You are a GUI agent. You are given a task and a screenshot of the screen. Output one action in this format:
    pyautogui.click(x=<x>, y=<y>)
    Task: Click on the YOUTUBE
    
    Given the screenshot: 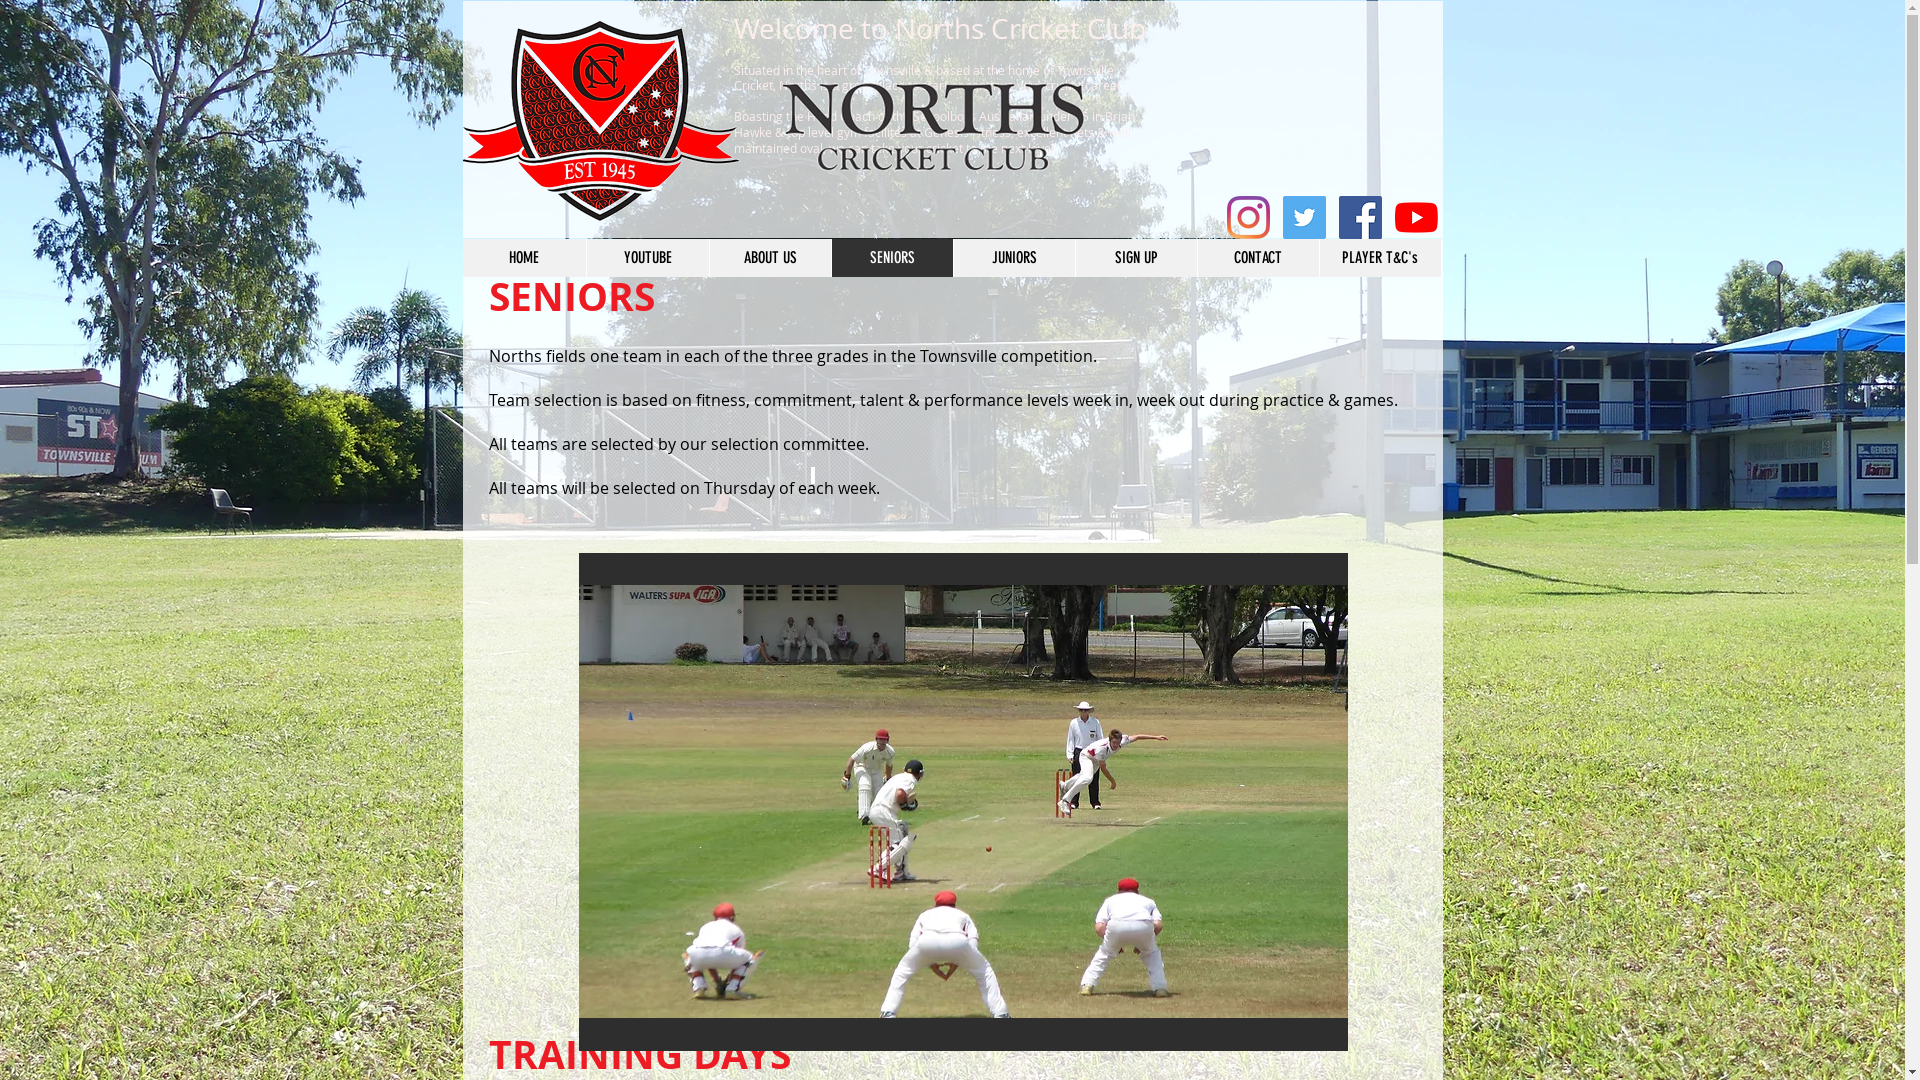 What is the action you would take?
    pyautogui.click(x=648, y=258)
    